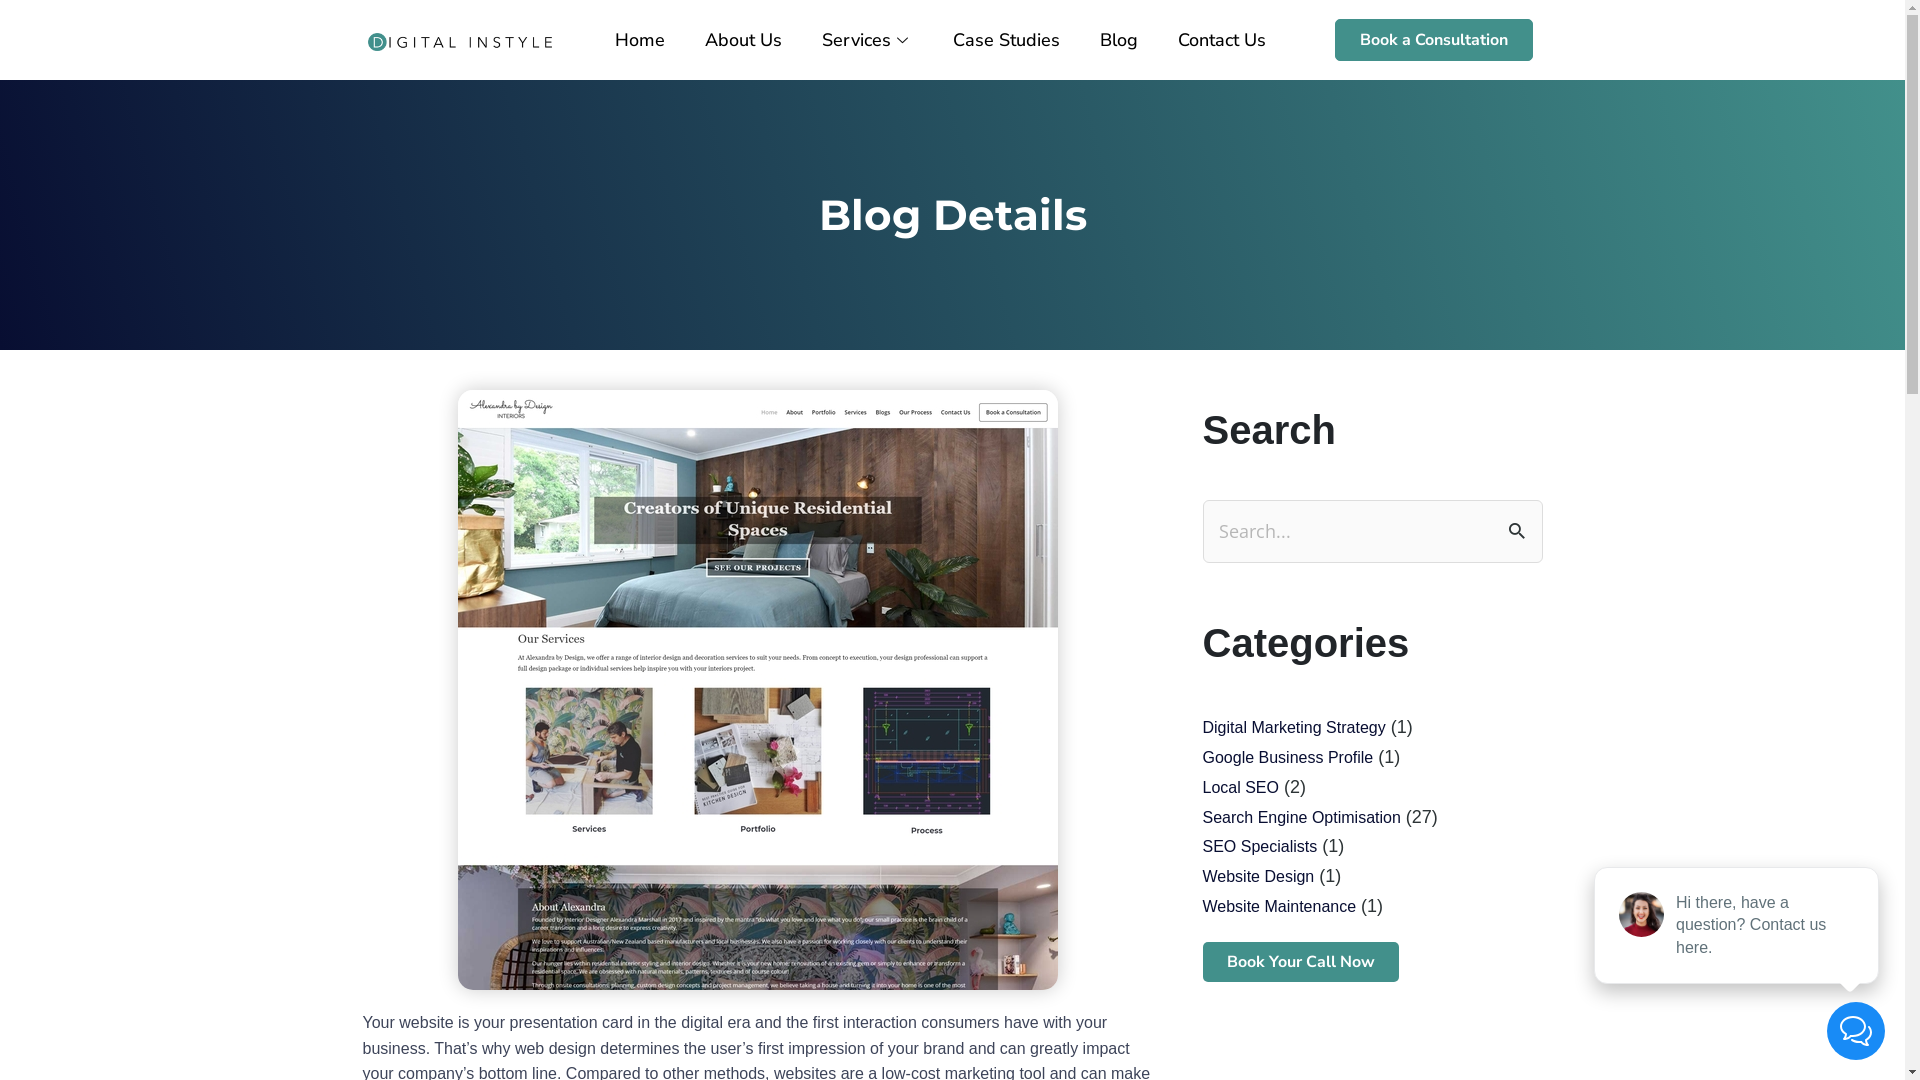 The height and width of the screenshot is (1080, 1920). I want to click on Book a Consultation, so click(1434, 40).